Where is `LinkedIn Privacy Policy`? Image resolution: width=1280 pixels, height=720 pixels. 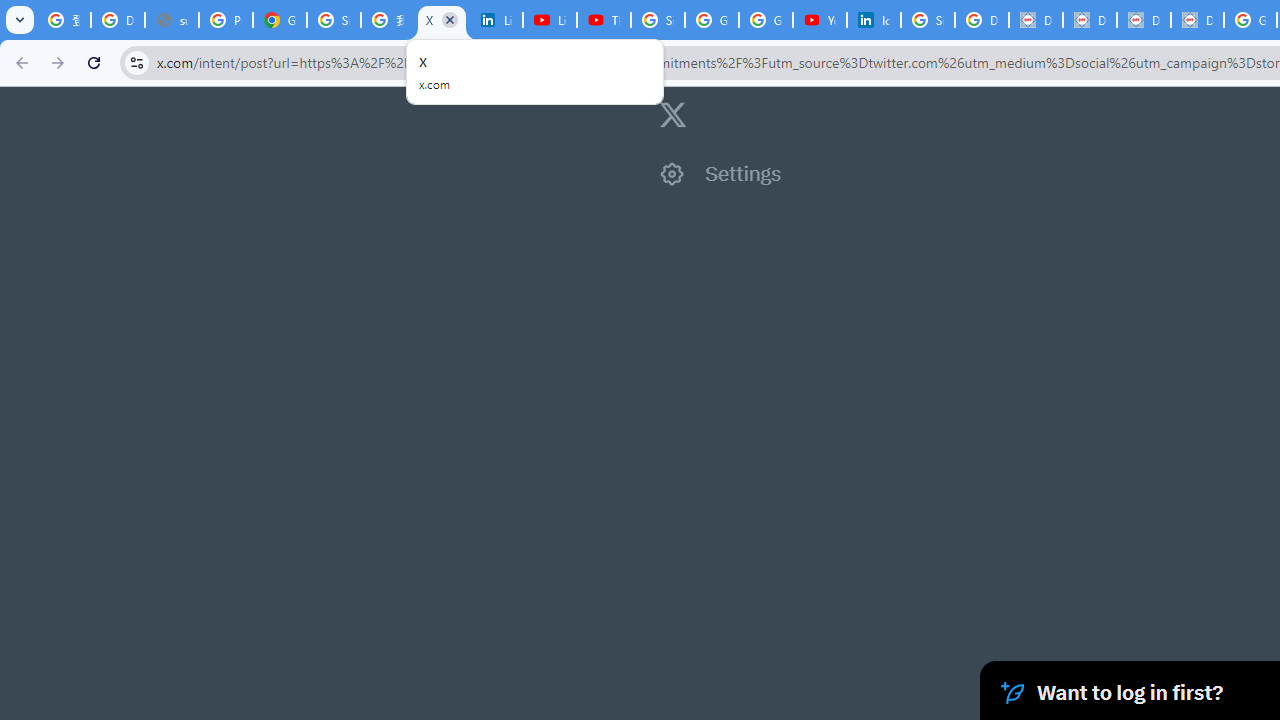 LinkedIn Privacy Policy is located at coordinates (496, 20).